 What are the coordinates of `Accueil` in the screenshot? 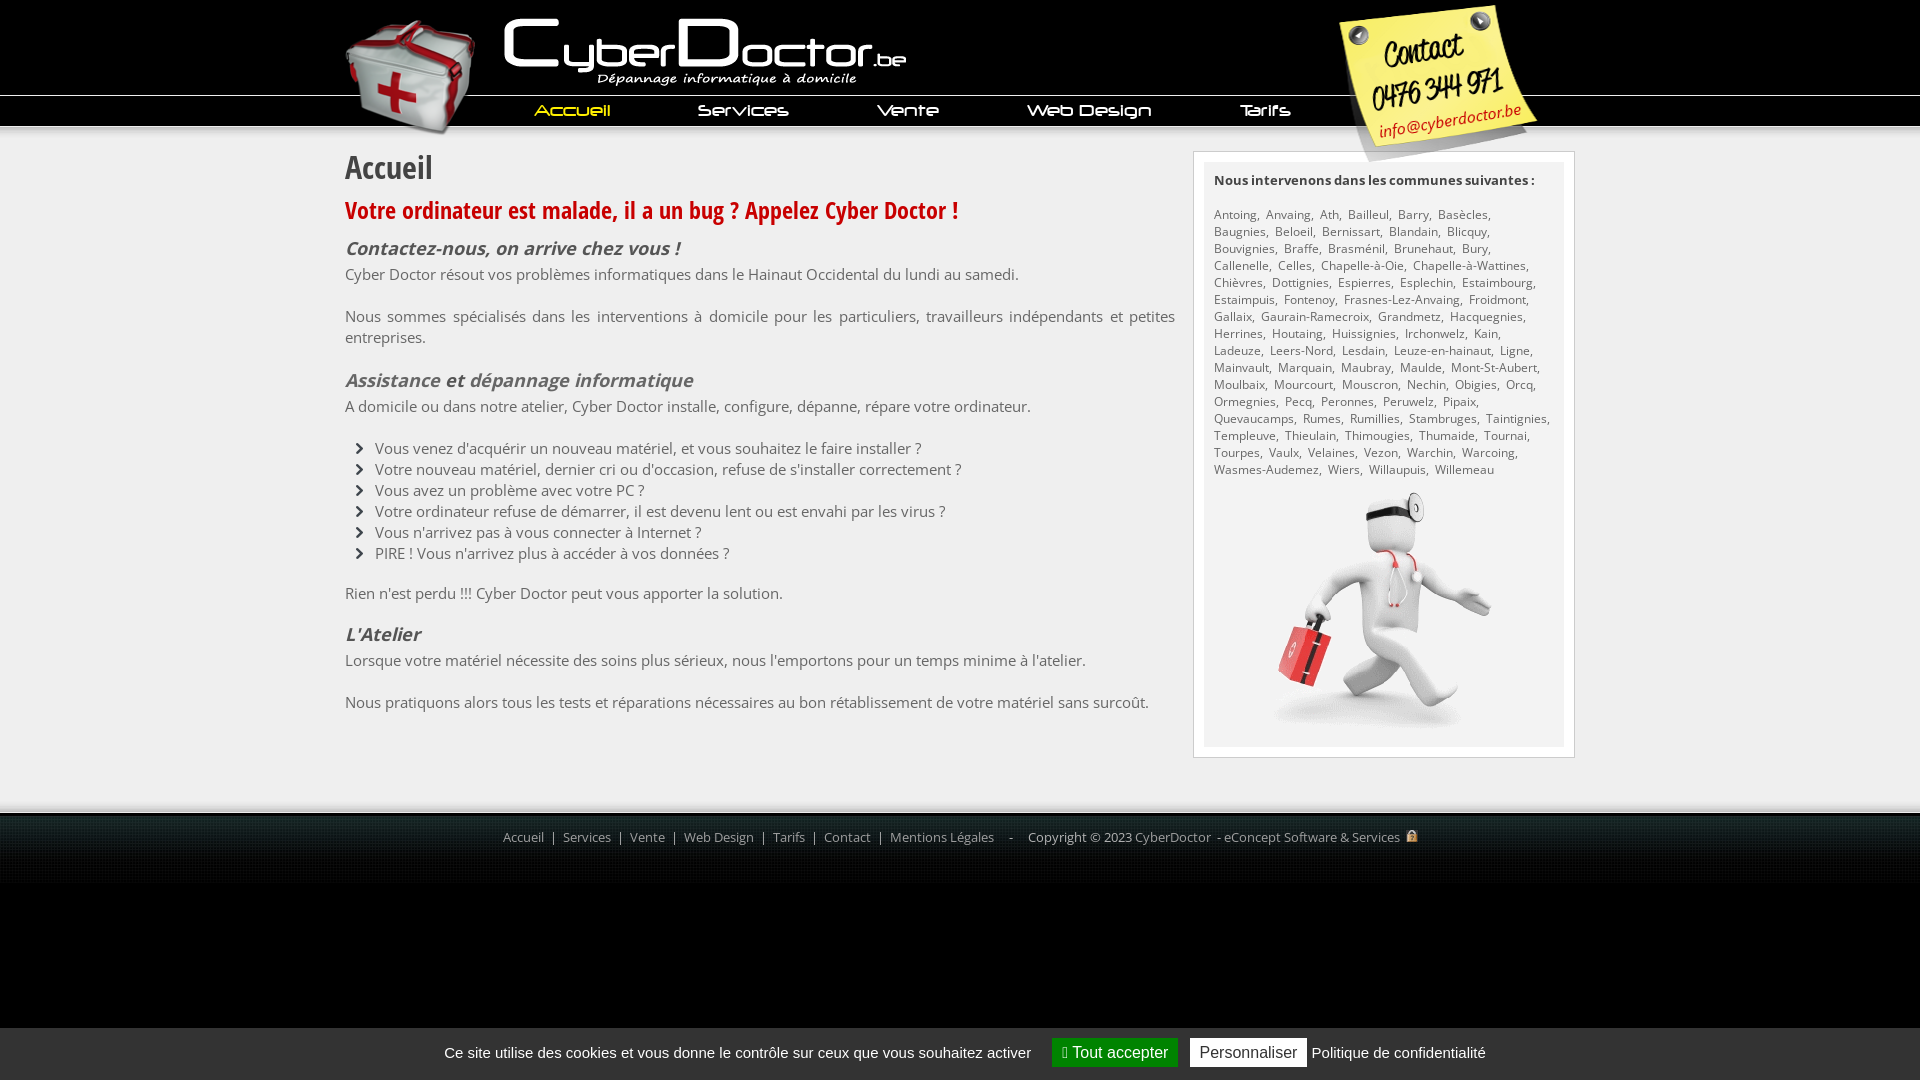 It's located at (522, 837).